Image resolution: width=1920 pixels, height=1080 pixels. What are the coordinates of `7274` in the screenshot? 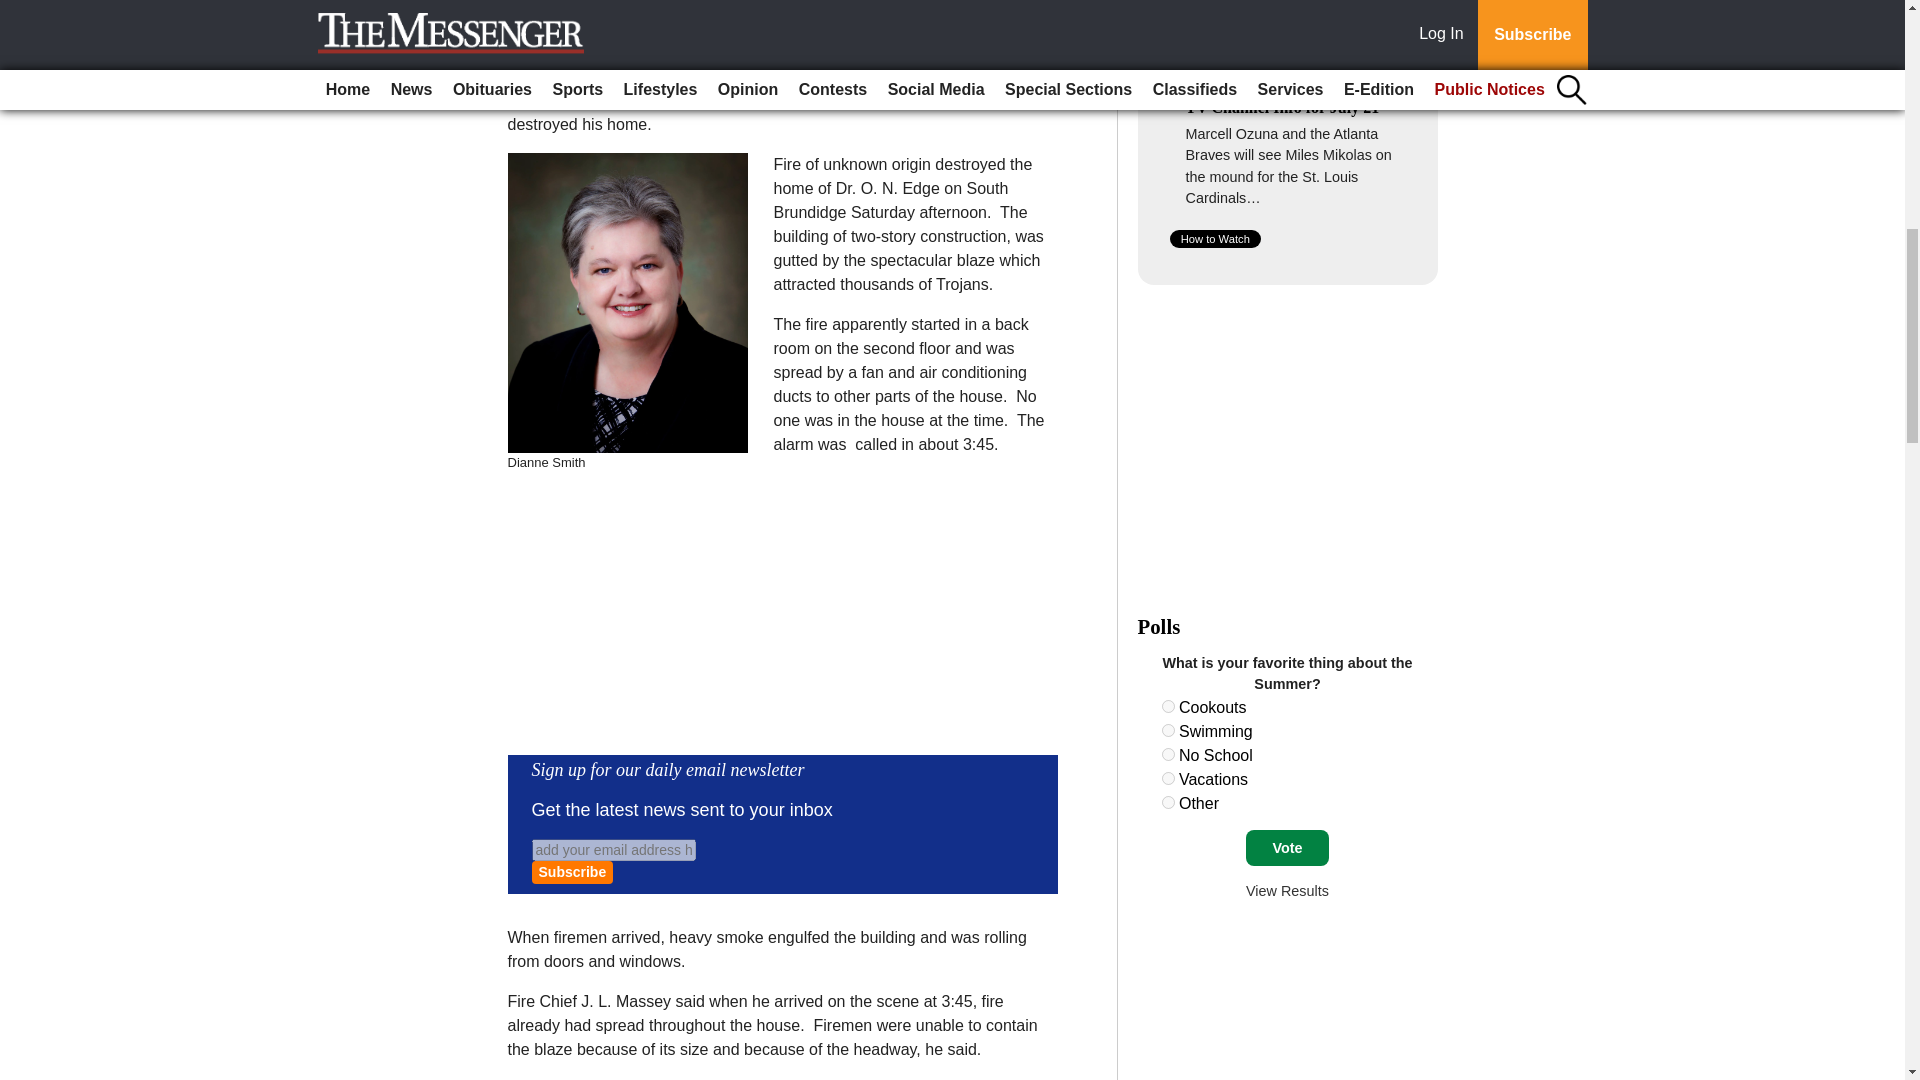 It's located at (1168, 706).